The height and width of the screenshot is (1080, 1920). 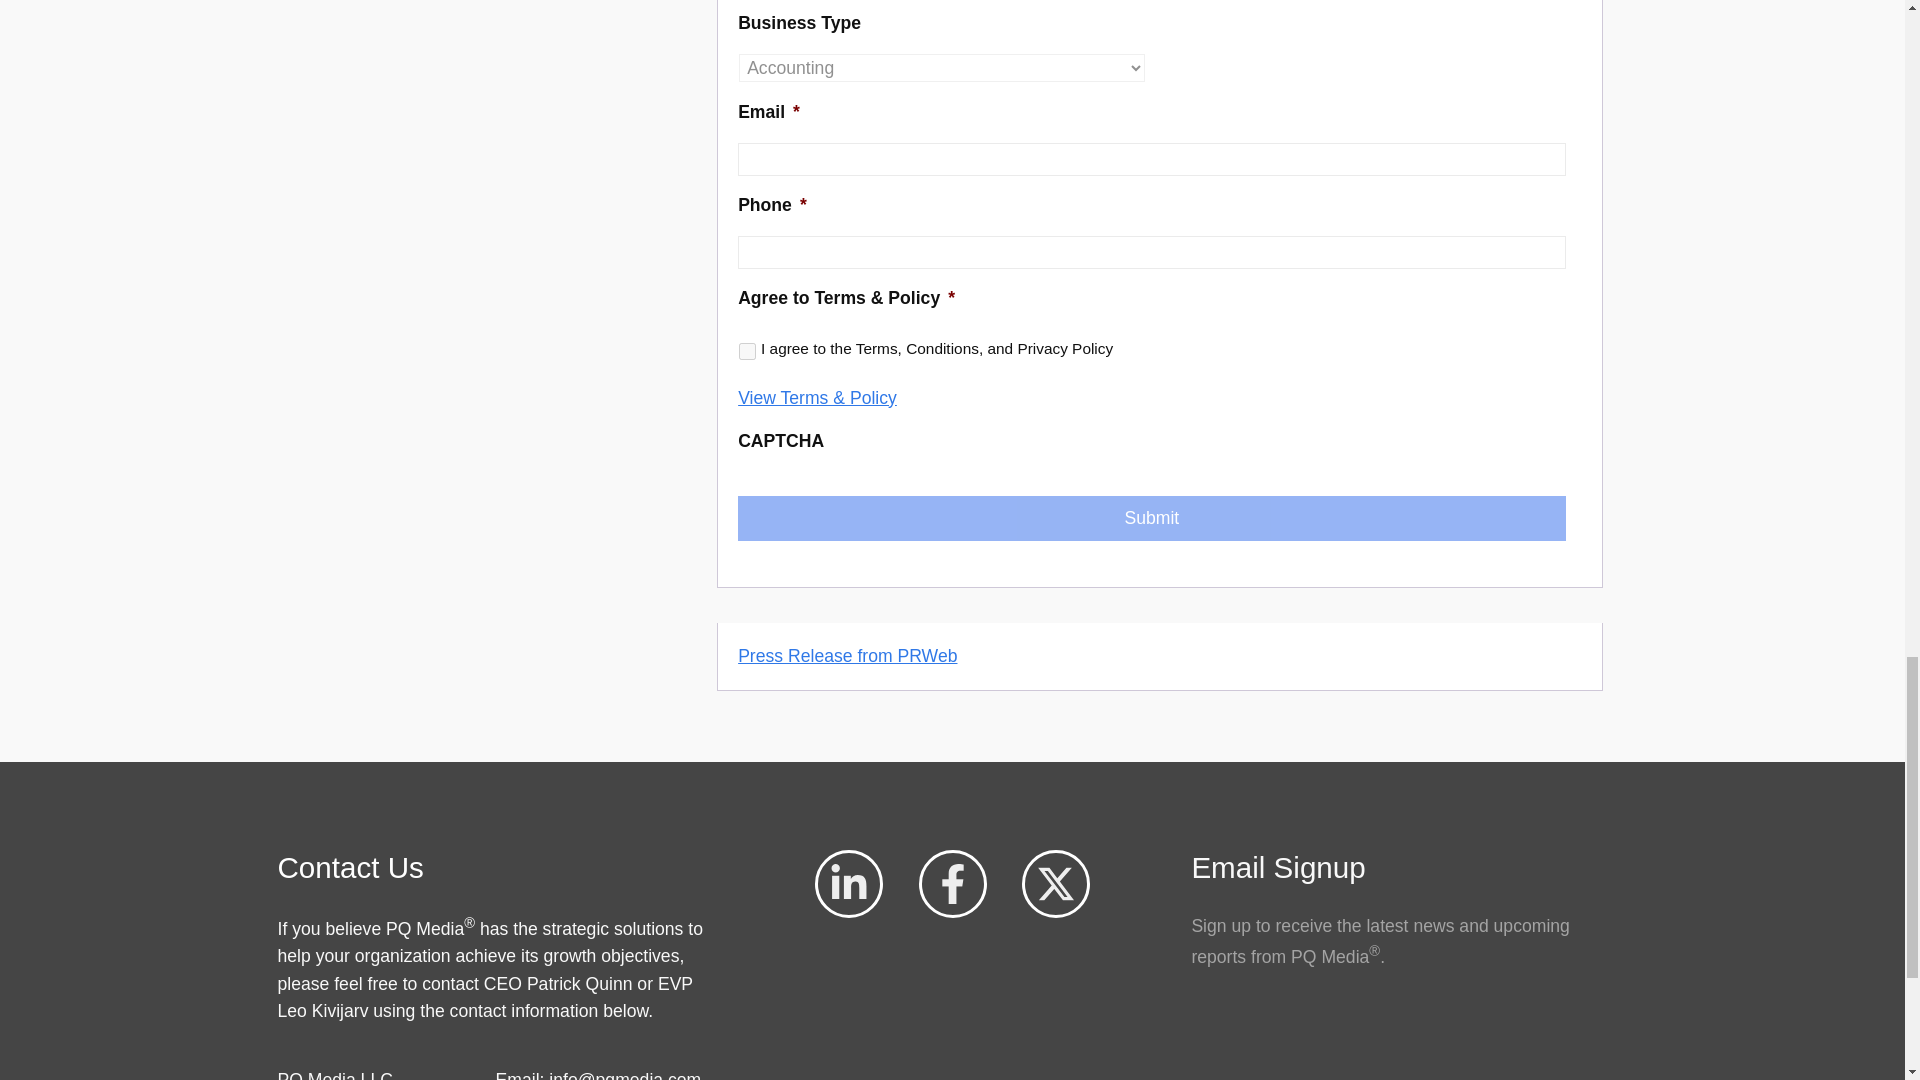 I want to click on Submit, so click(x=1150, y=518).